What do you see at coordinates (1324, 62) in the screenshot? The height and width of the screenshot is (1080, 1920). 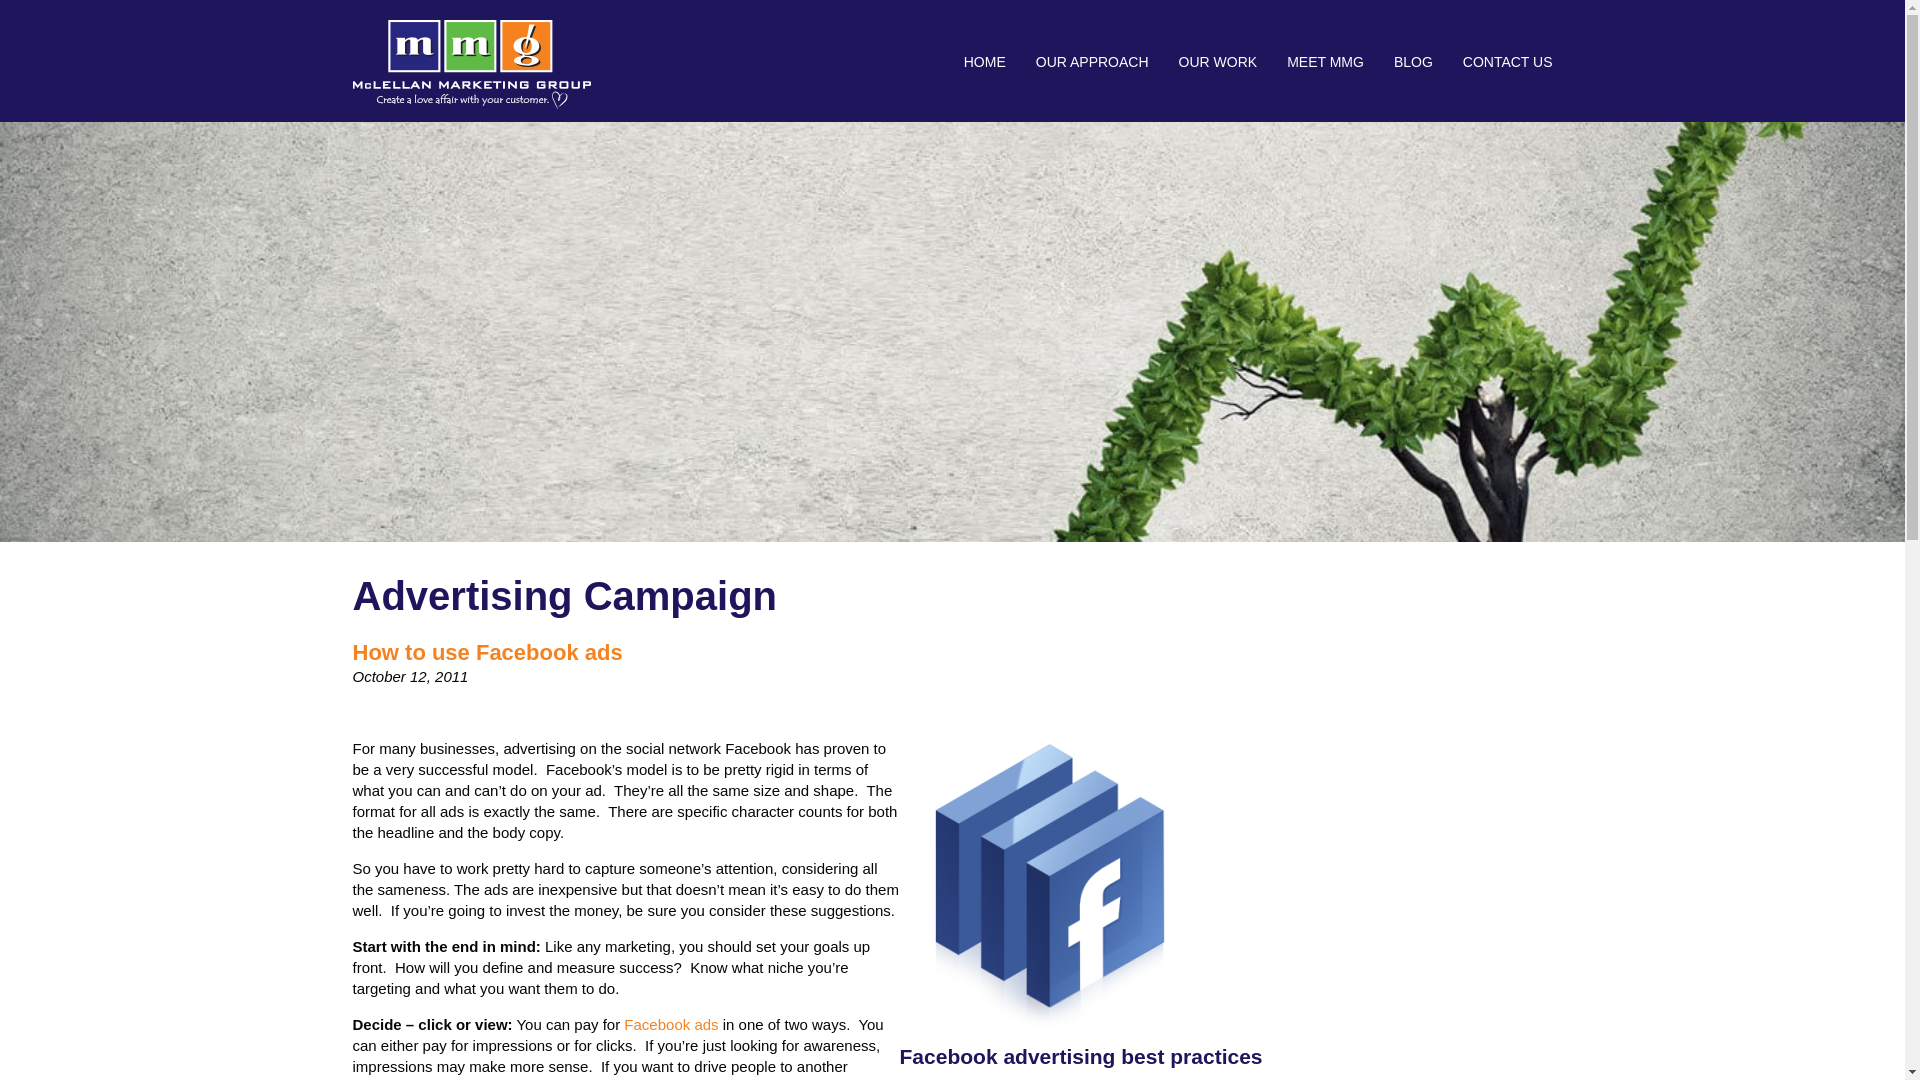 I see `MEET MMG` at bounding box center [1324, 62].